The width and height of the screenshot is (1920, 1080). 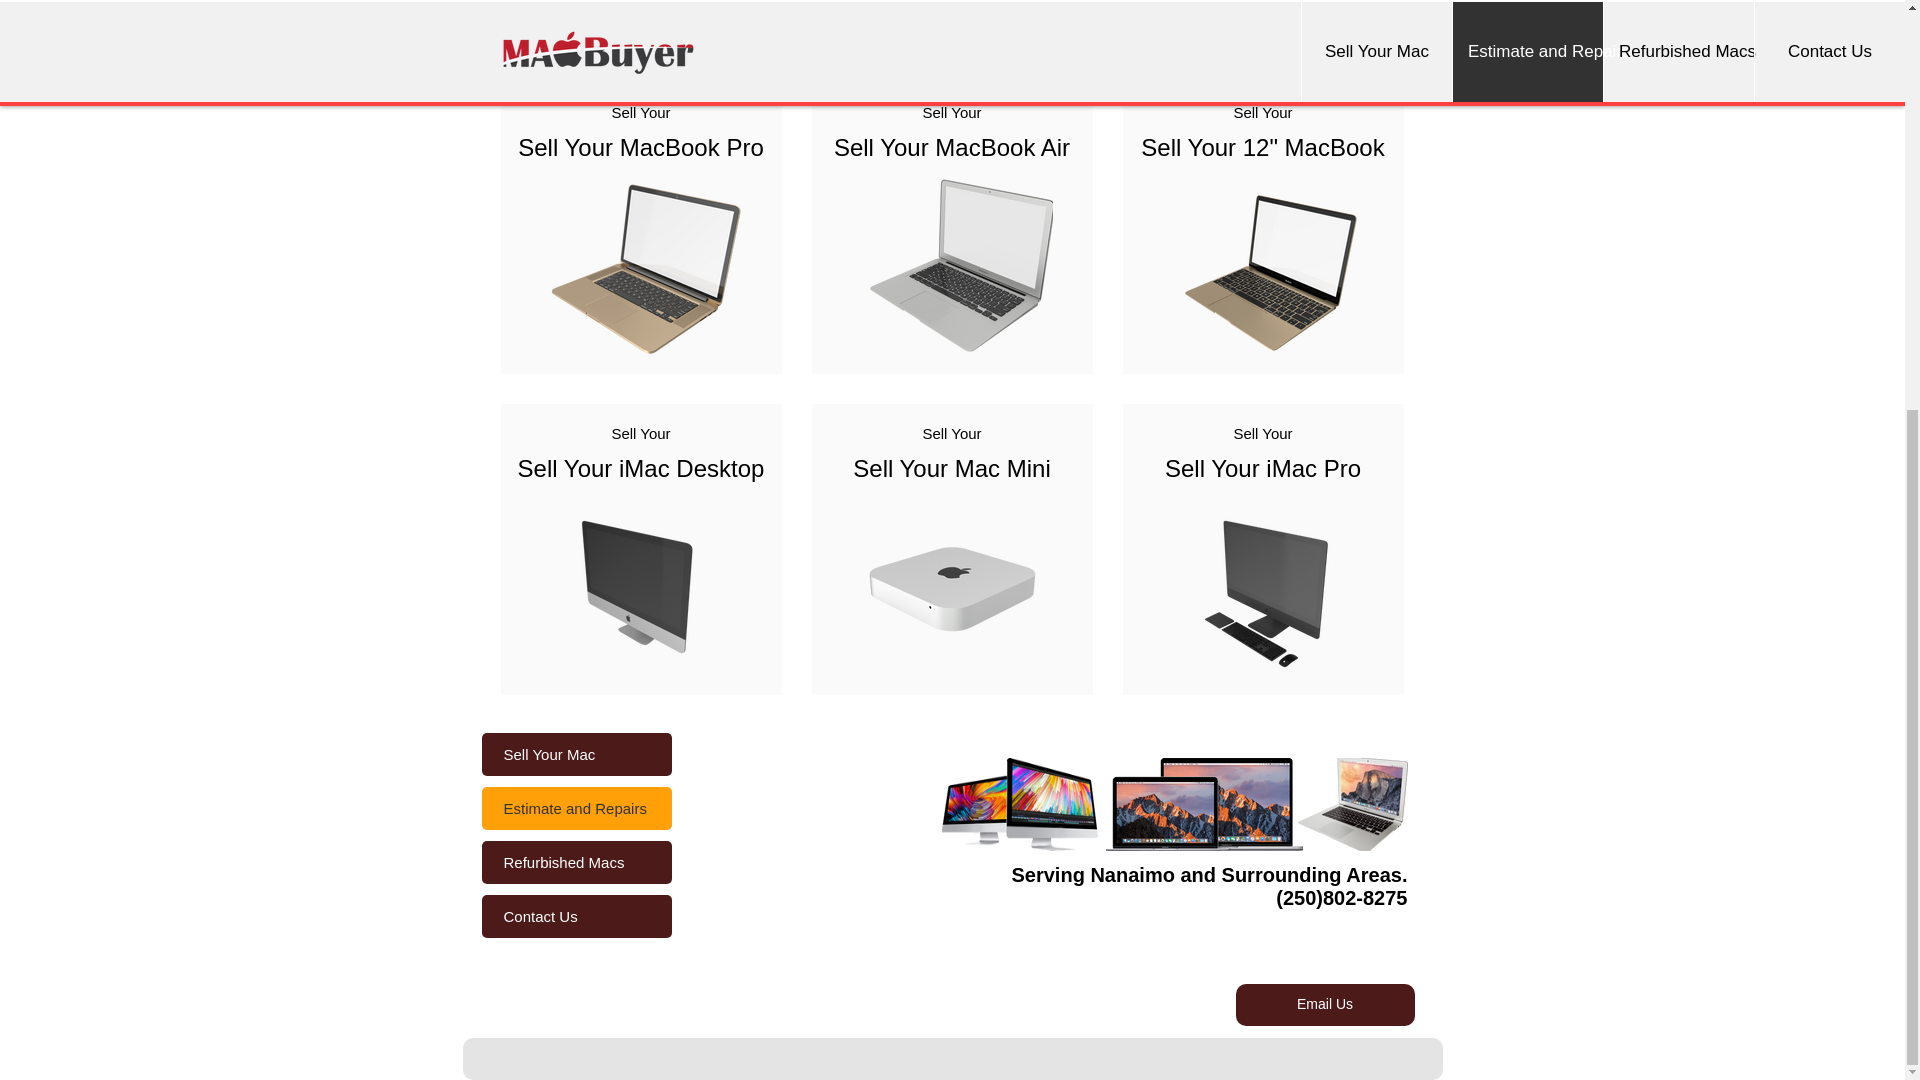 What do you see at coordinates (648, 468) in the screenshot?
I see `ell Your iMac Desktop` at bounding box center [648, 468].